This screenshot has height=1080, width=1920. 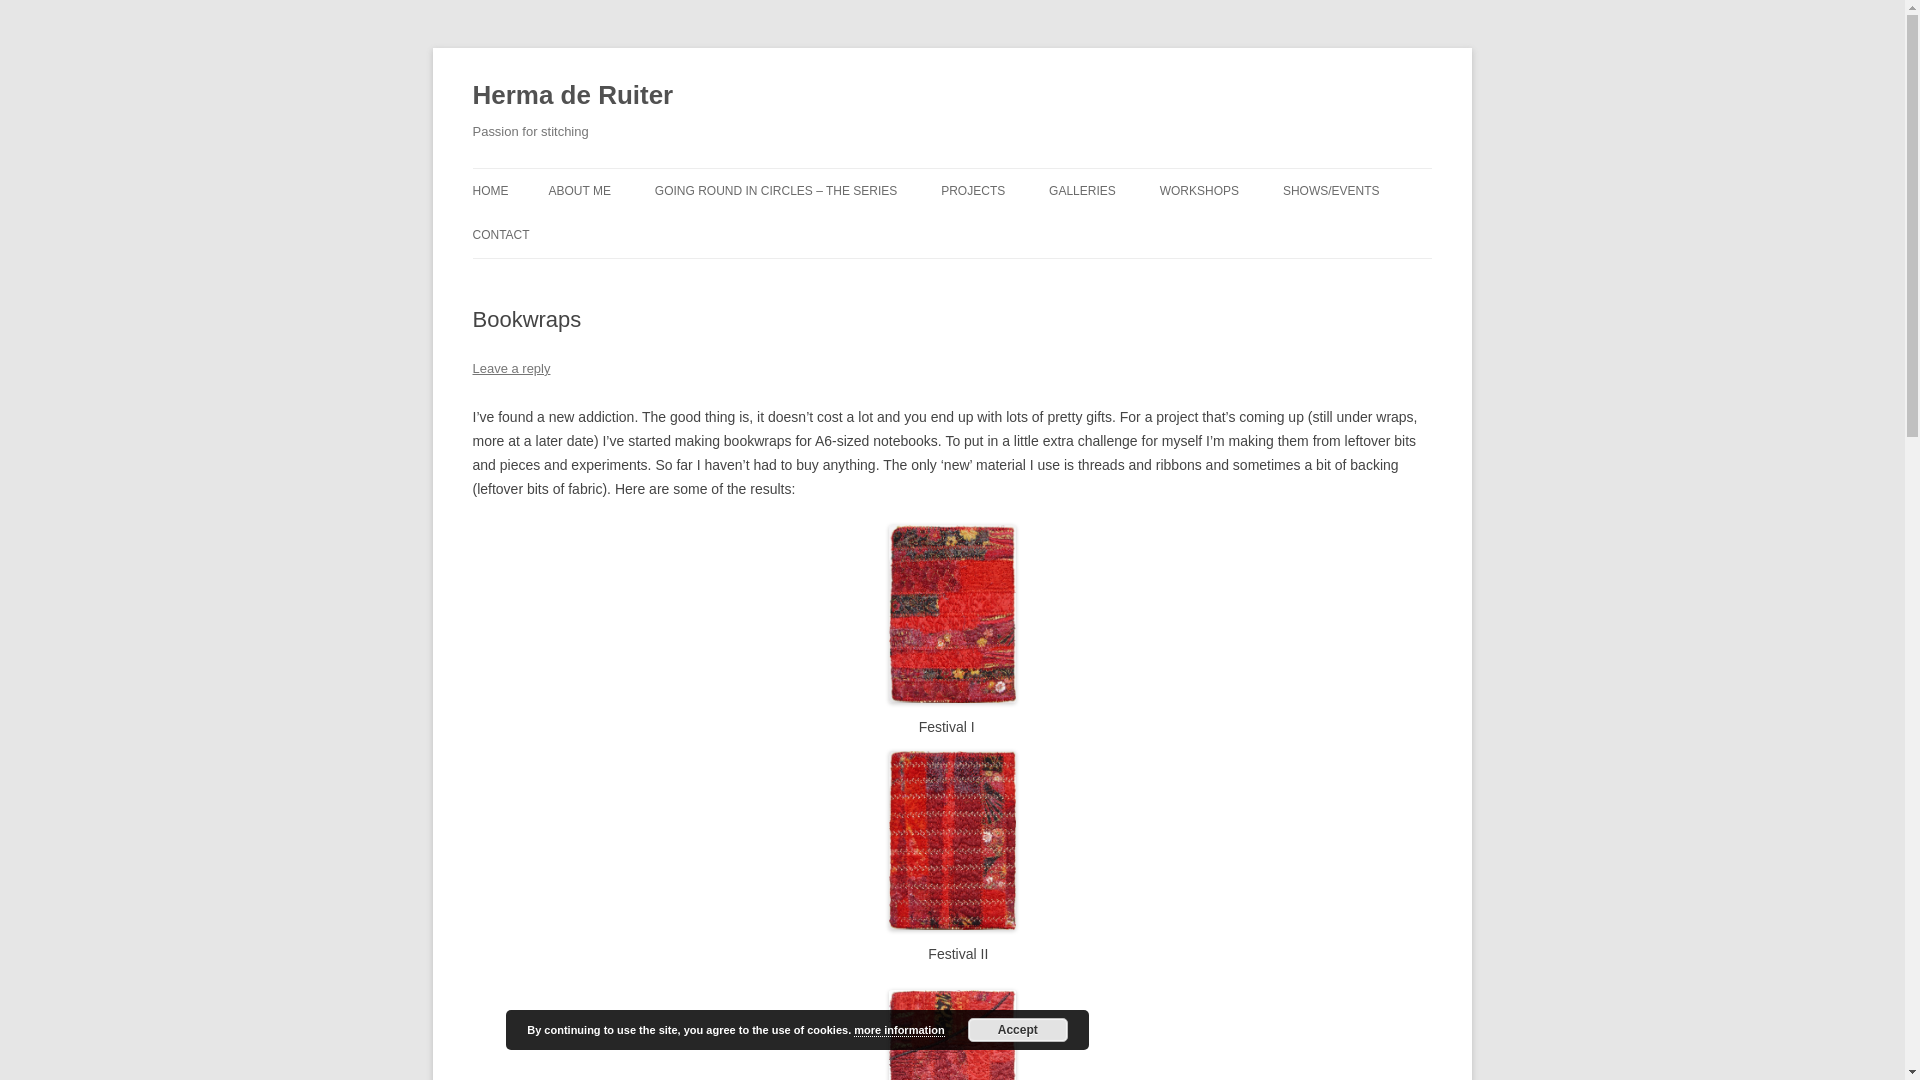 I want to click on Leave a reply, so click(x=510, y=368).